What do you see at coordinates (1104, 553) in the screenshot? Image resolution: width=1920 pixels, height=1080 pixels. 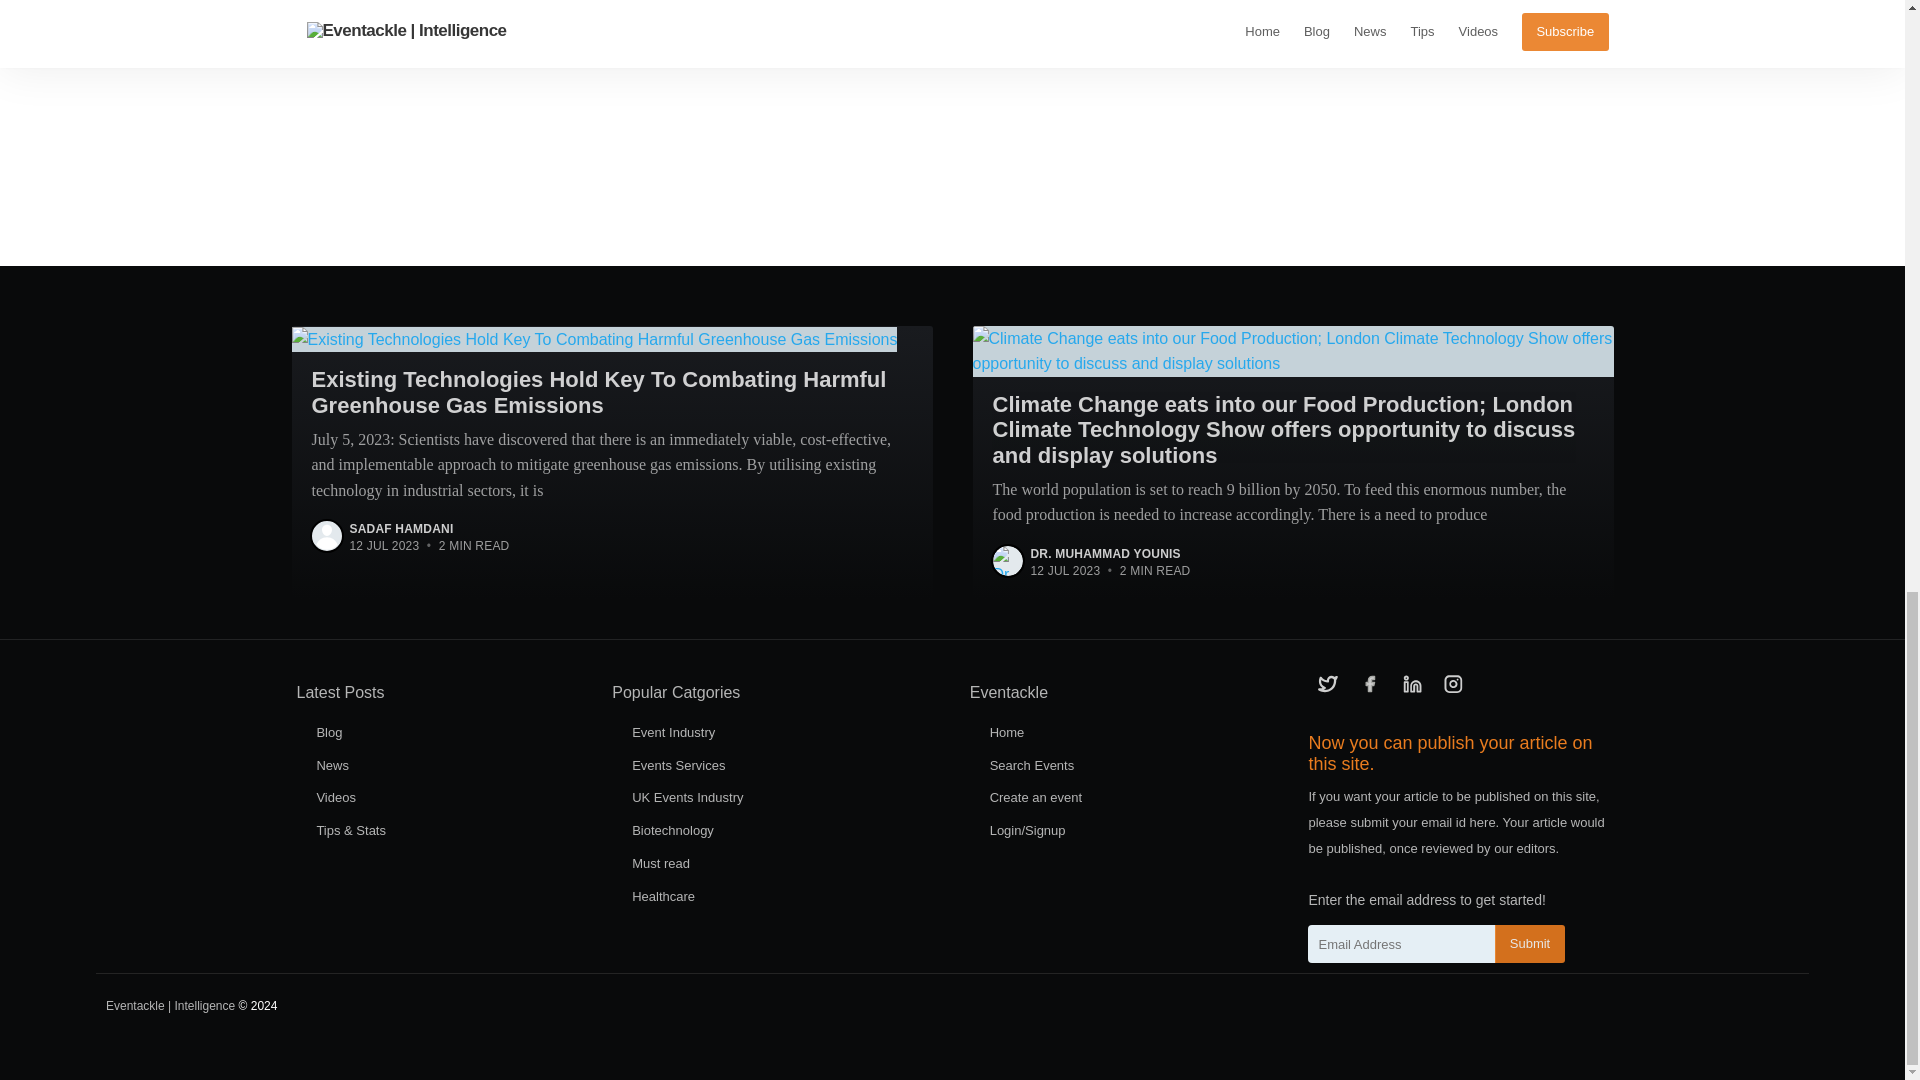 I see `DR. MUHAMMAD YOUNIS` at bounding box center [1104, 553].